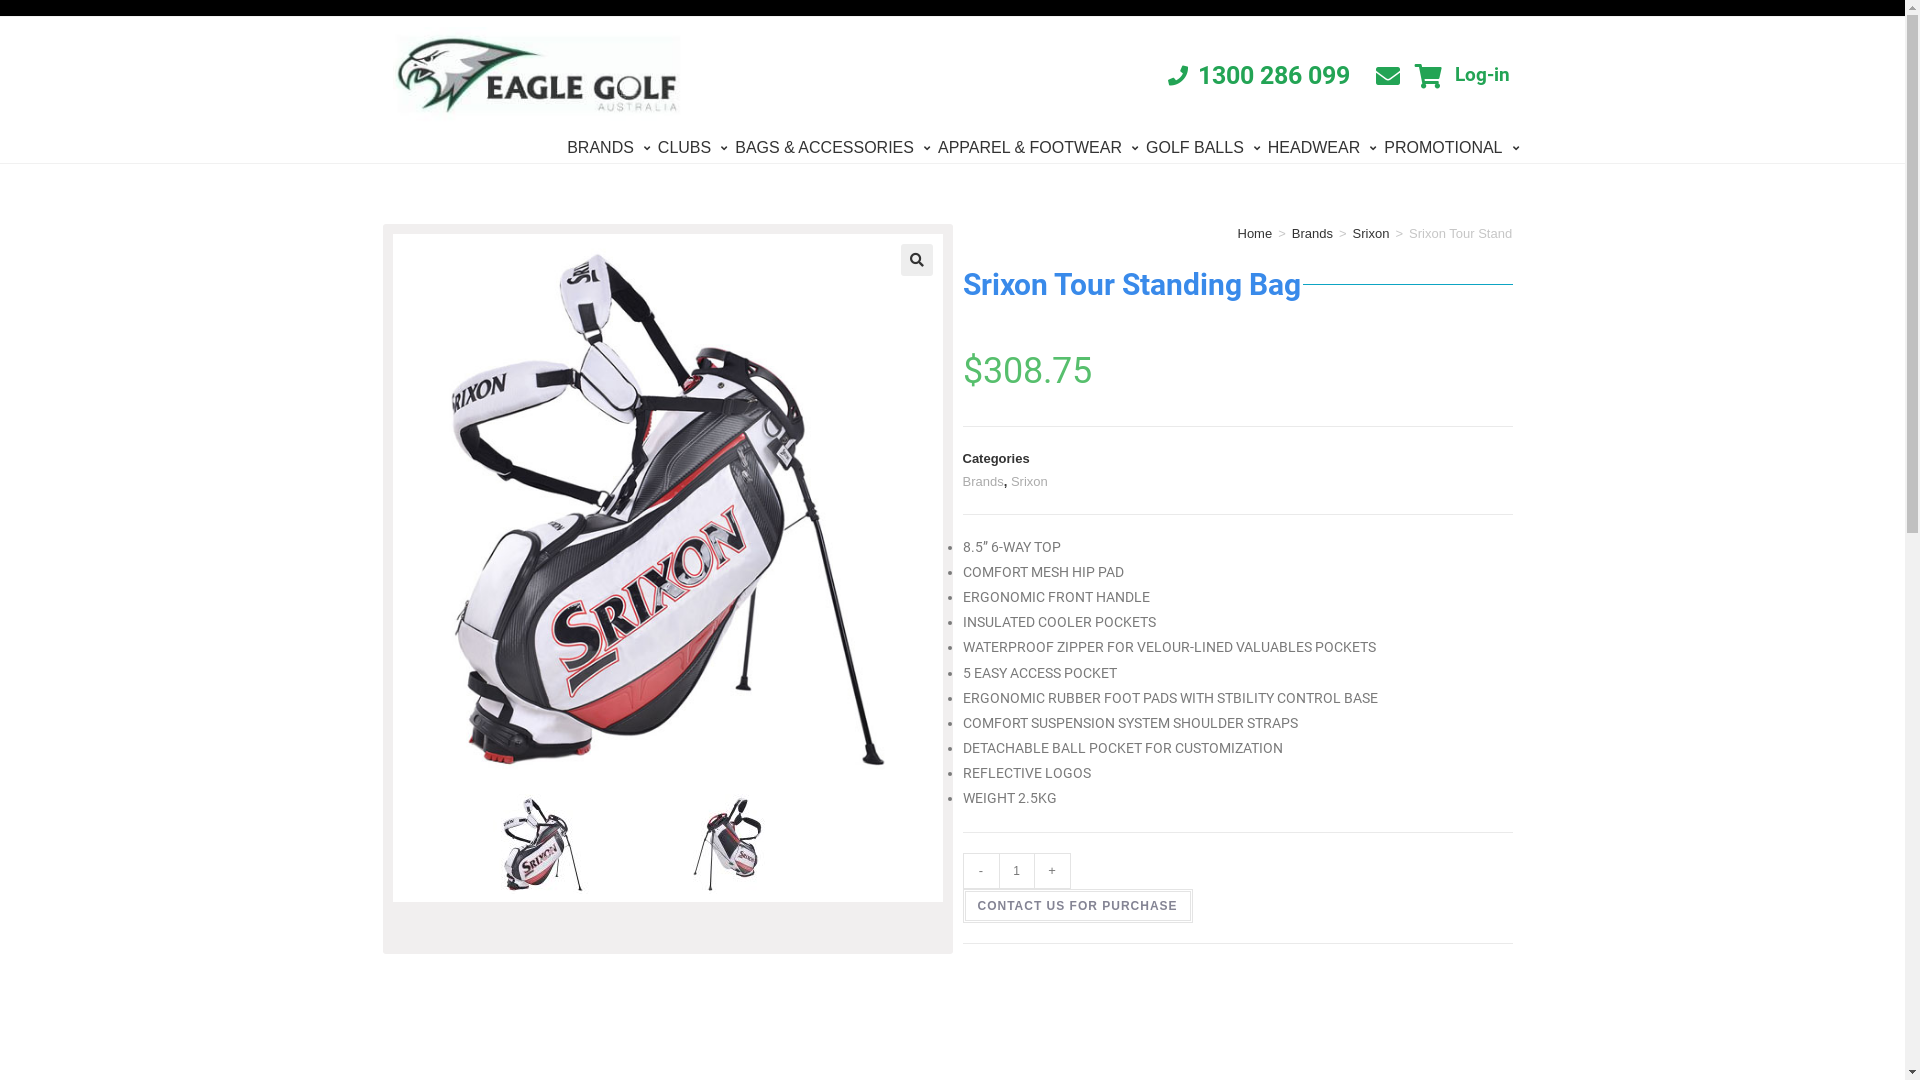 Image resolution: width=1920 pixels, height=1080 pixels. I want to click on CLUBS, so click(692, 148).